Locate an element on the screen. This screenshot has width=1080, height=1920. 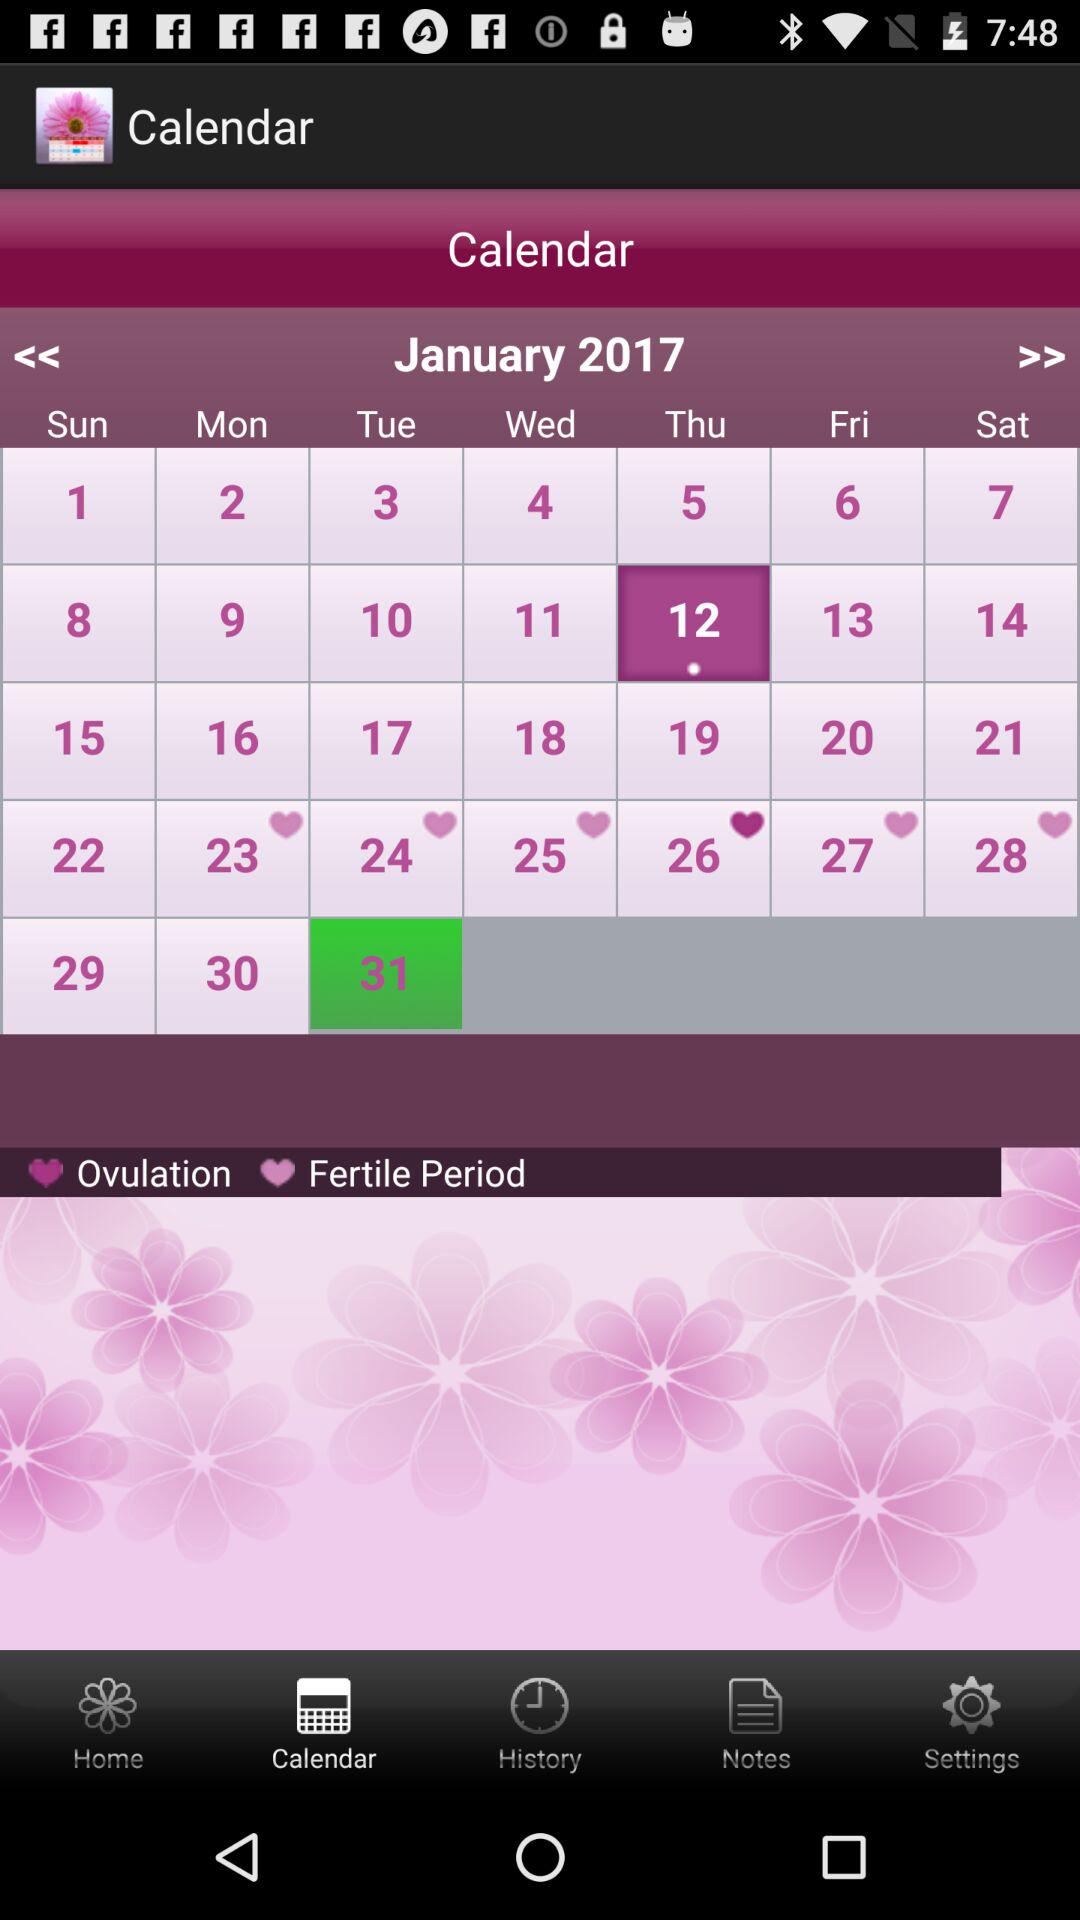
settings button is located at coordinates (972, 1722).